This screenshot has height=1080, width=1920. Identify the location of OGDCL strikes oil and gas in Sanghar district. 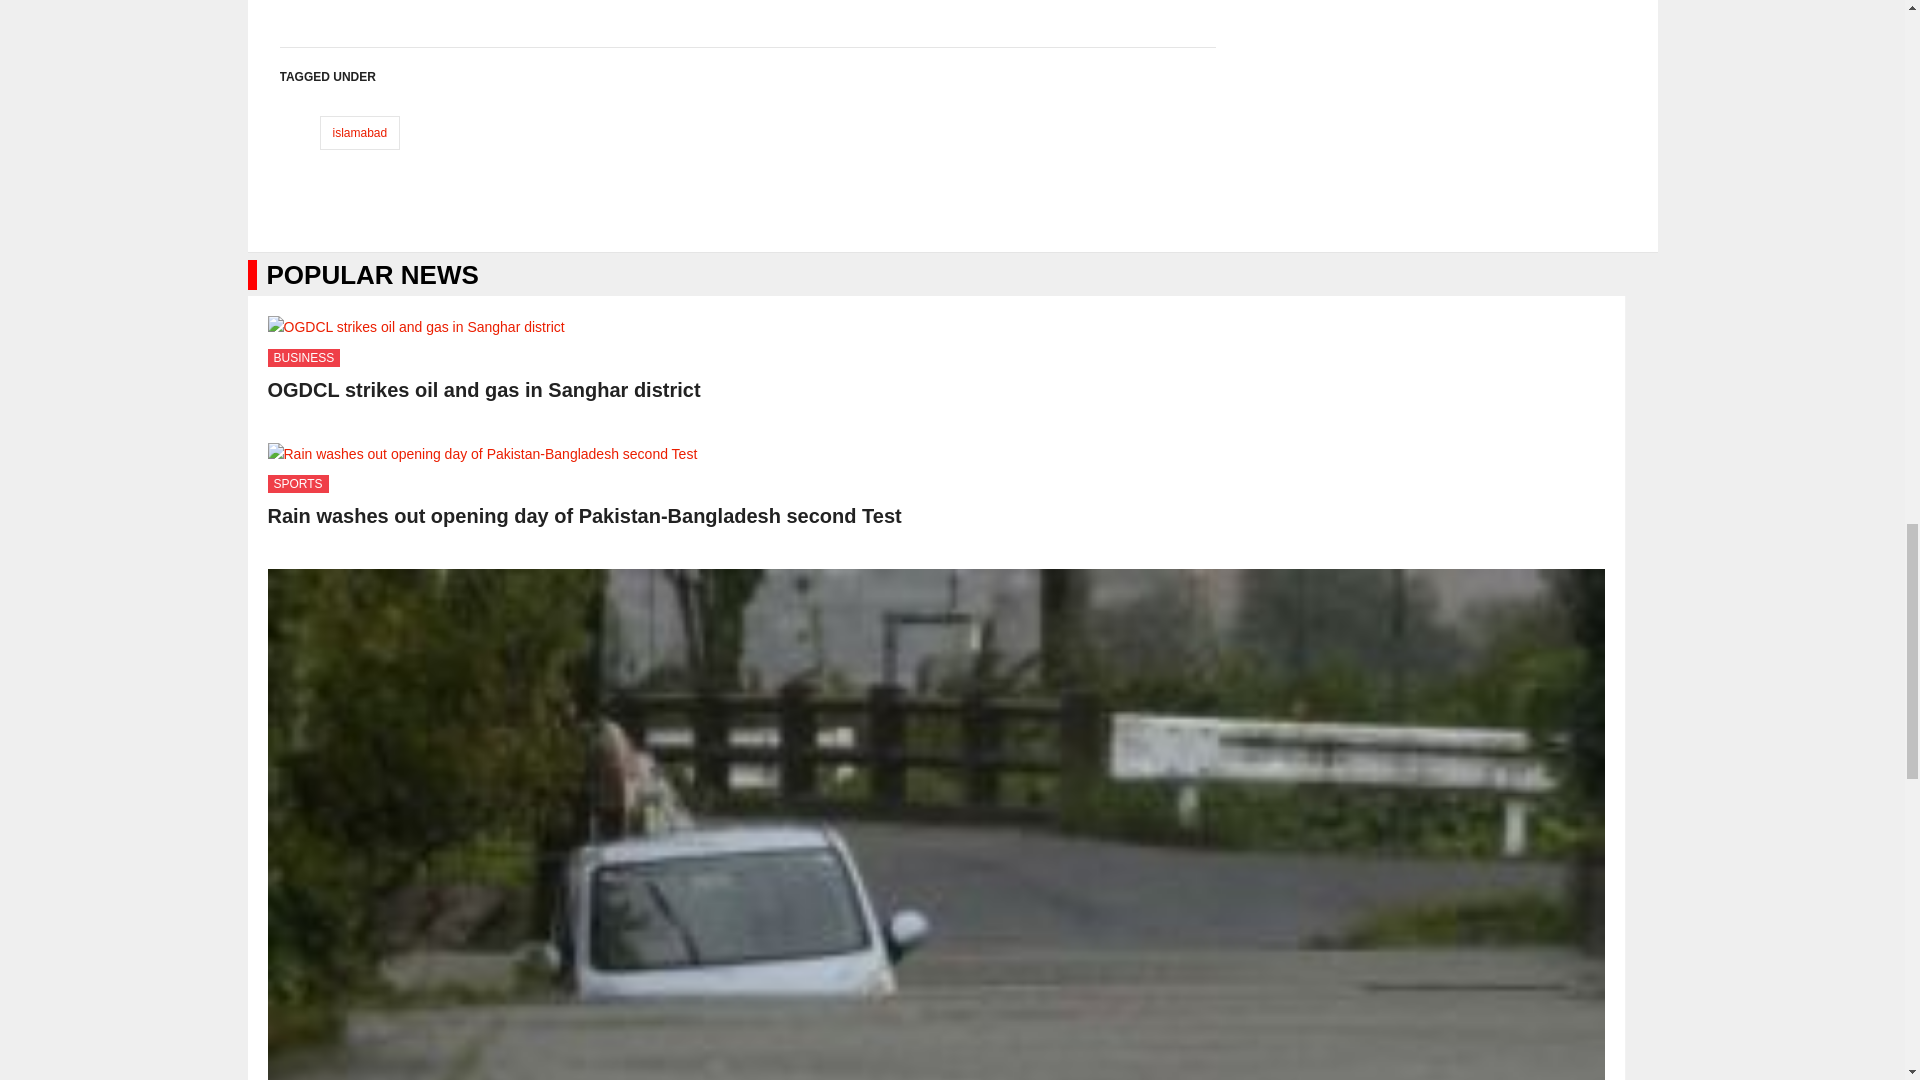
(484, 390).